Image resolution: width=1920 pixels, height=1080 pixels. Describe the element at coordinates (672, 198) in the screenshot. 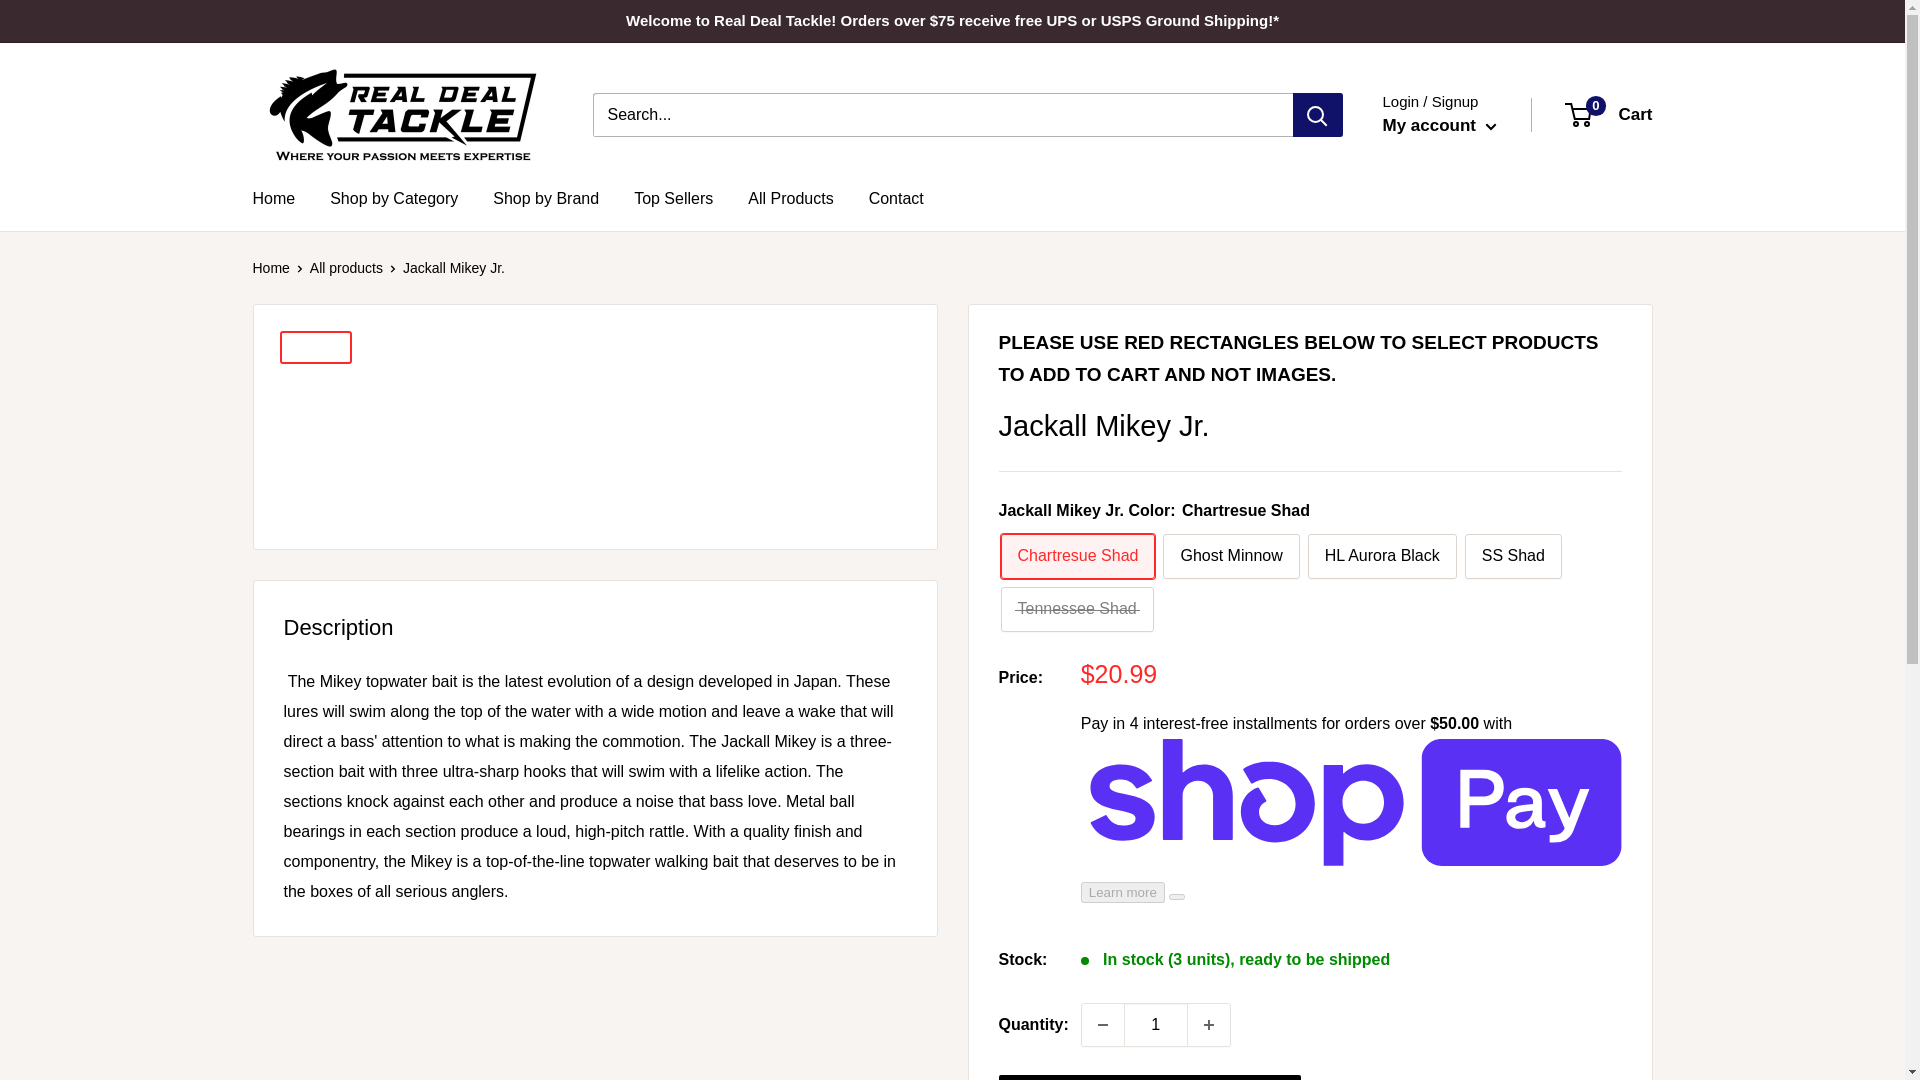

I see `Top Sellers` at that location.